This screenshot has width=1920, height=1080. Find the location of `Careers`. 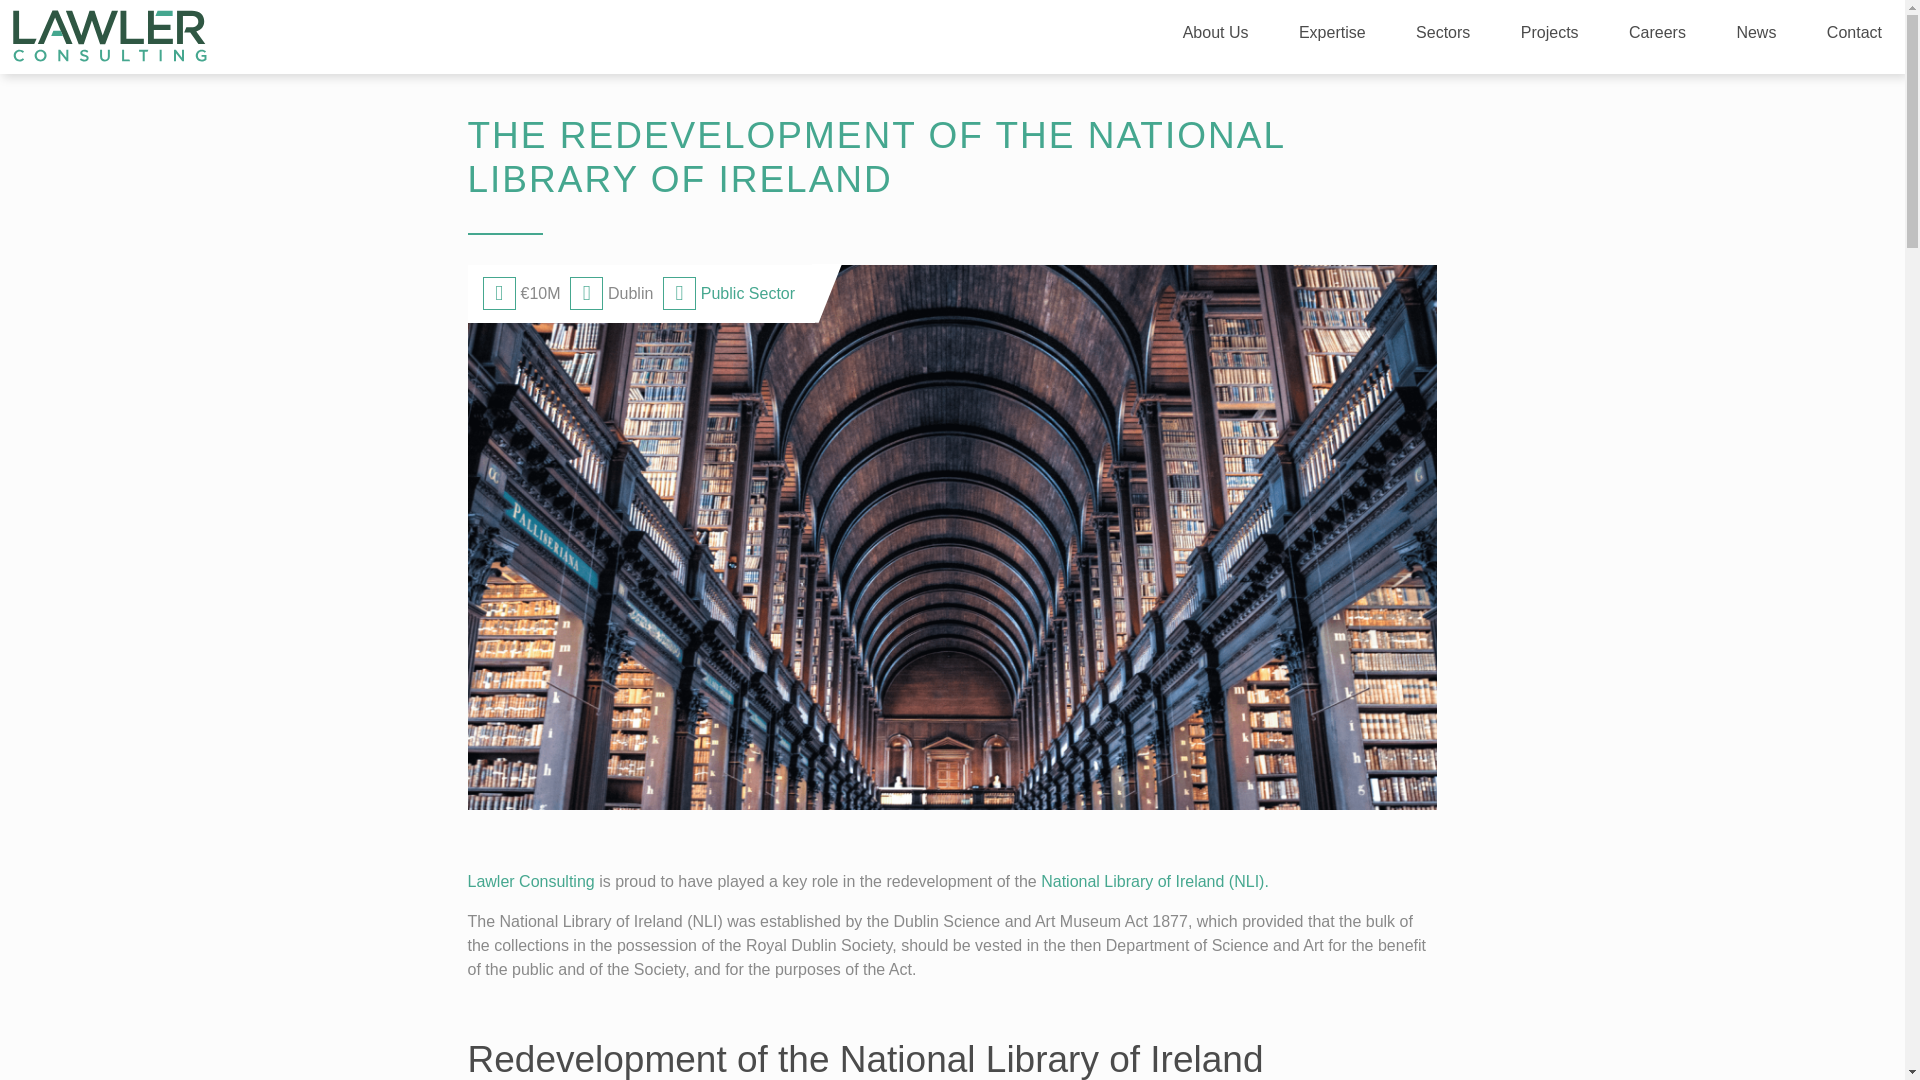

Careers is located at coordinates (1656, 36).